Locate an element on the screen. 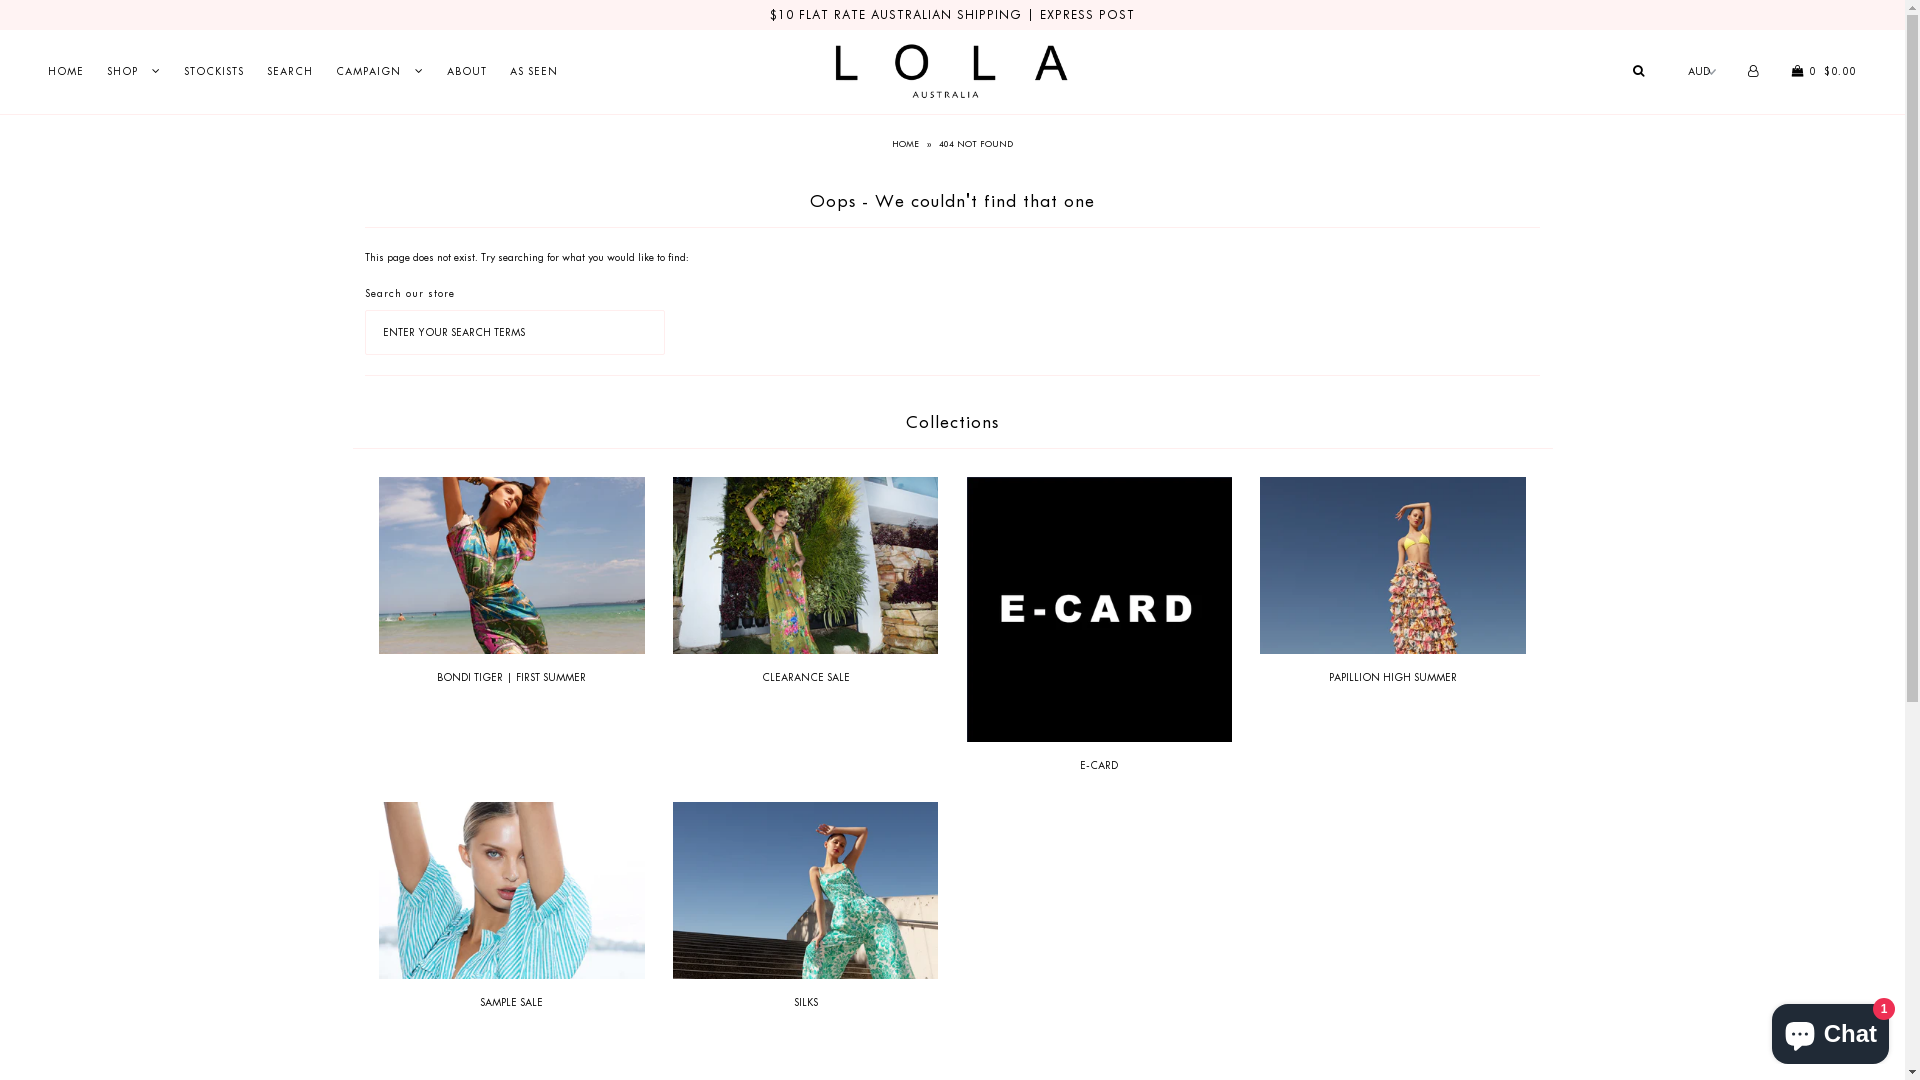 The height and width of the screenshot is (1080, 1920). BONDI TIGER | FIRST SUMMER is located at coordinates (512, 678).